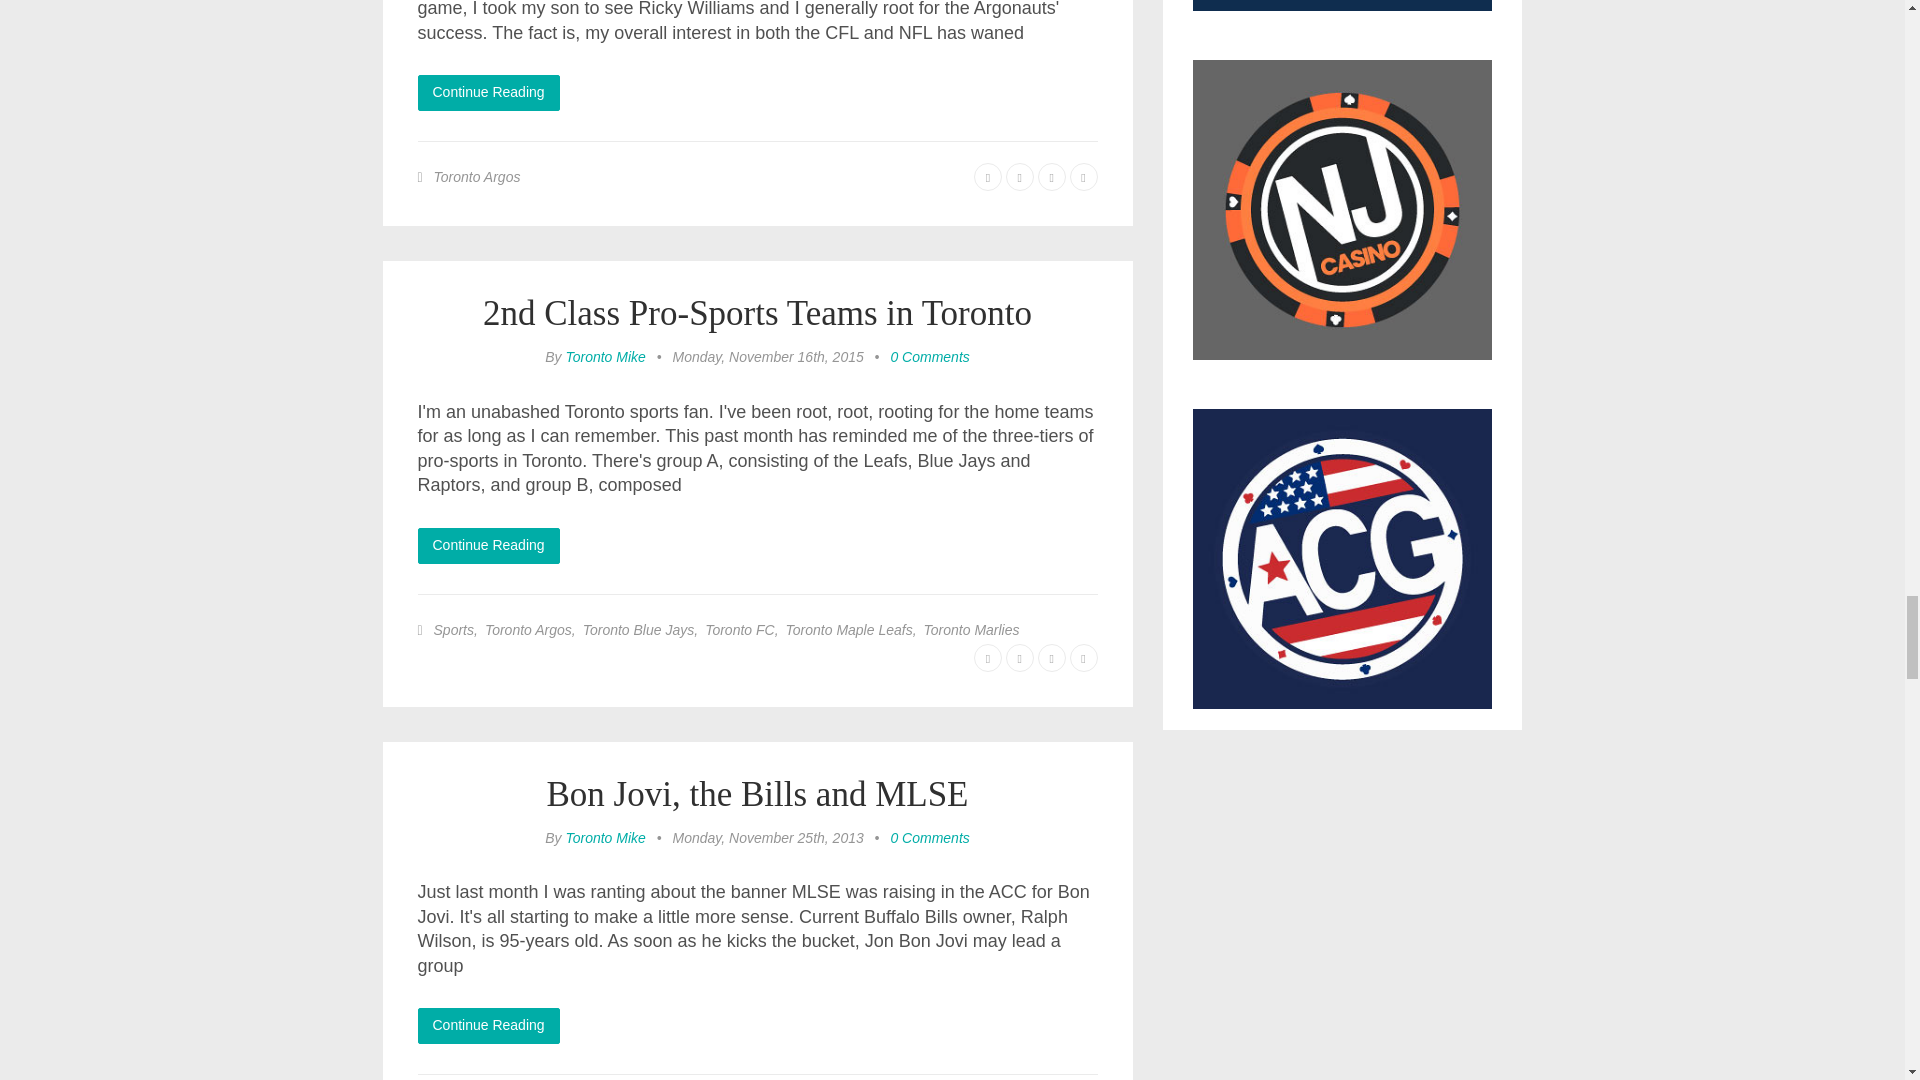 This screenshot has height=1080, width=1920. Describe the element at coordinates (1342, 16) in the screenshot. I see `canada casino` at that location.